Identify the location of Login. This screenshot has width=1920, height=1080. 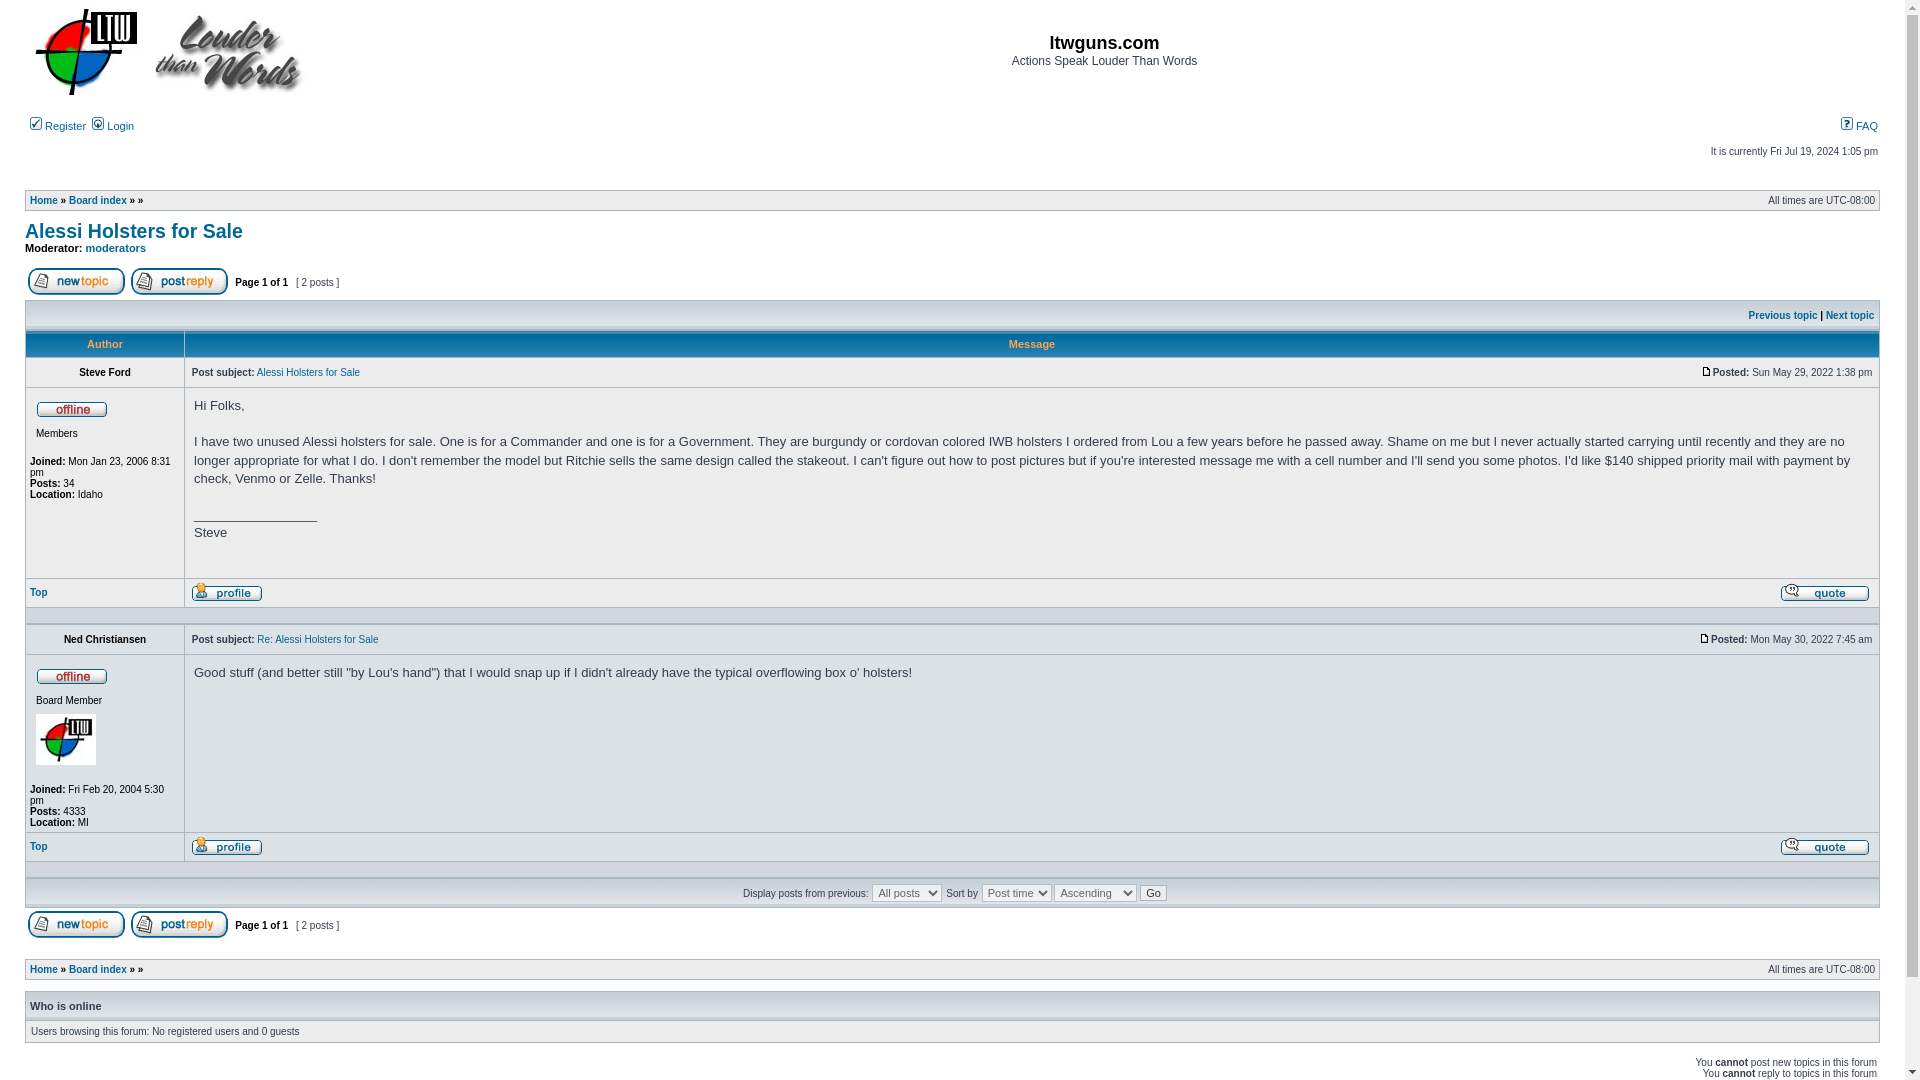
(113, 125).